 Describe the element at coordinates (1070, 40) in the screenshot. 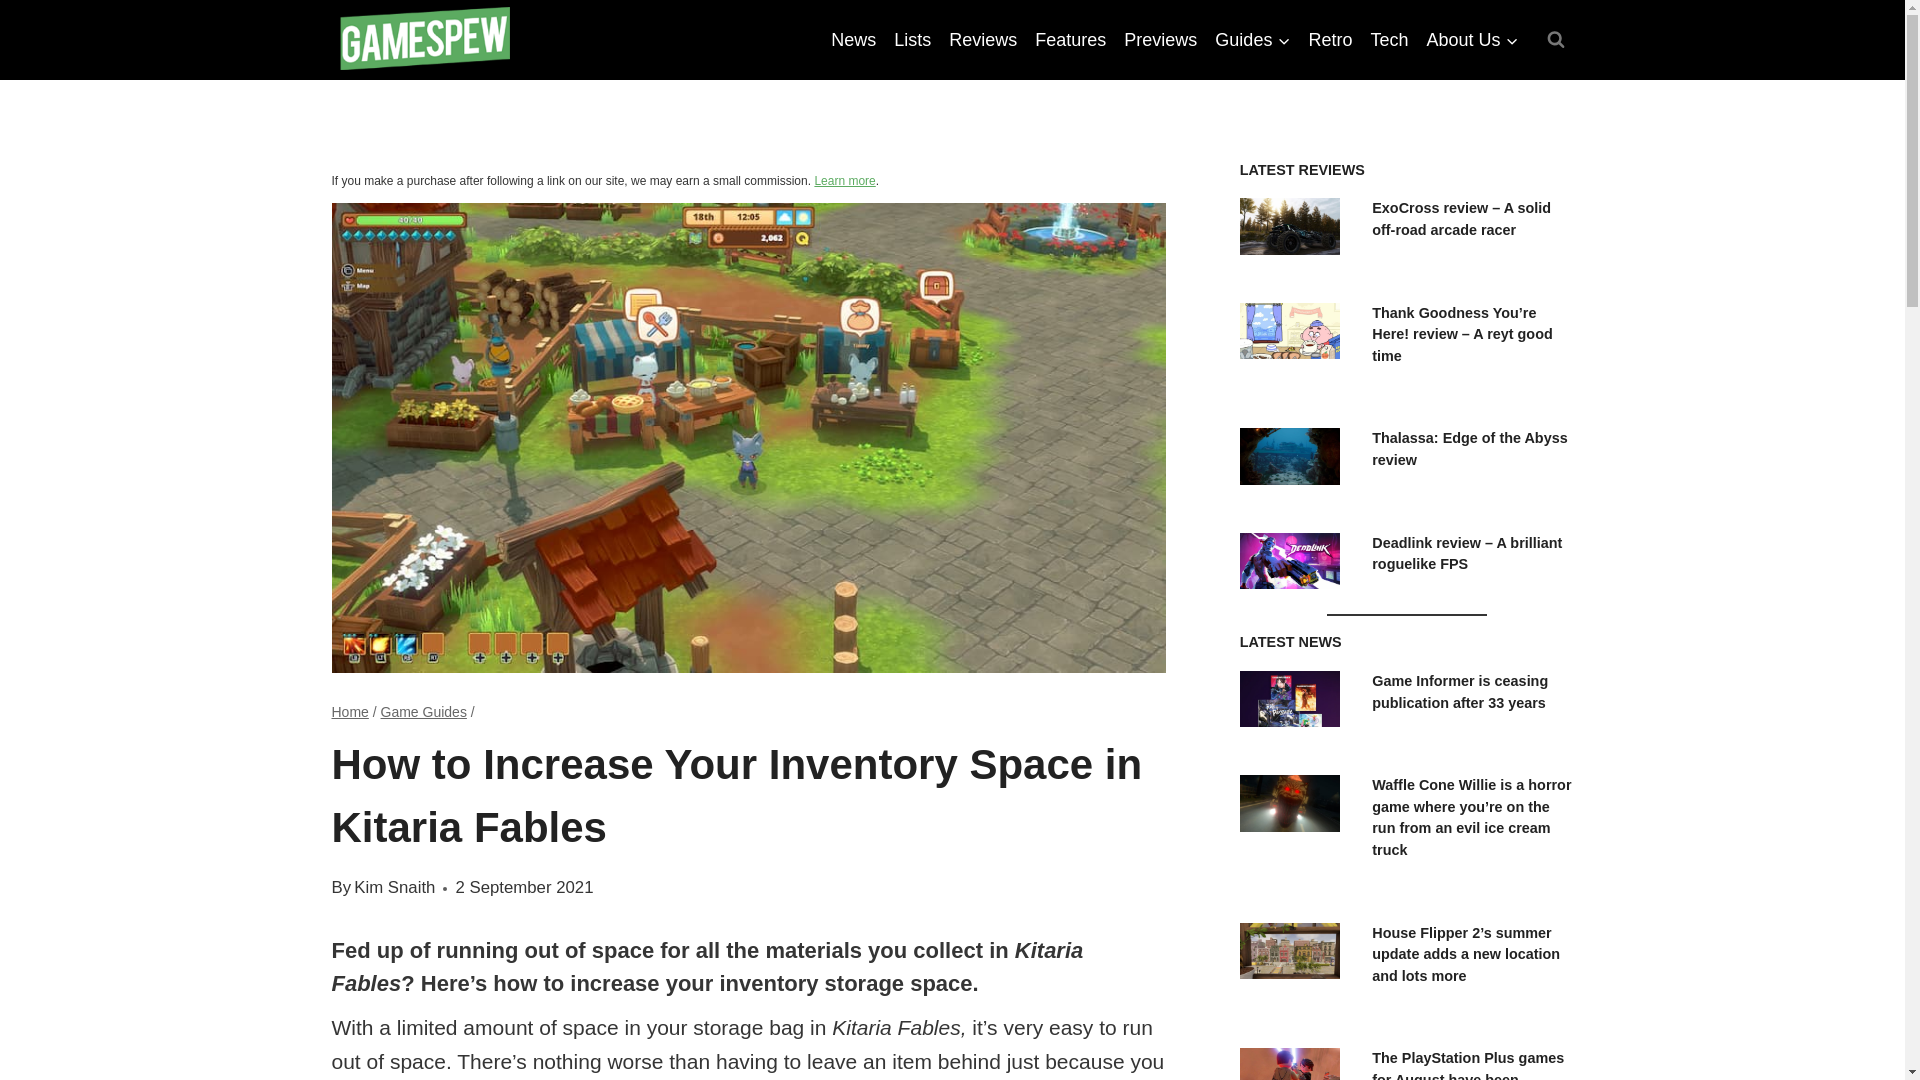

I see `Features` at that location.